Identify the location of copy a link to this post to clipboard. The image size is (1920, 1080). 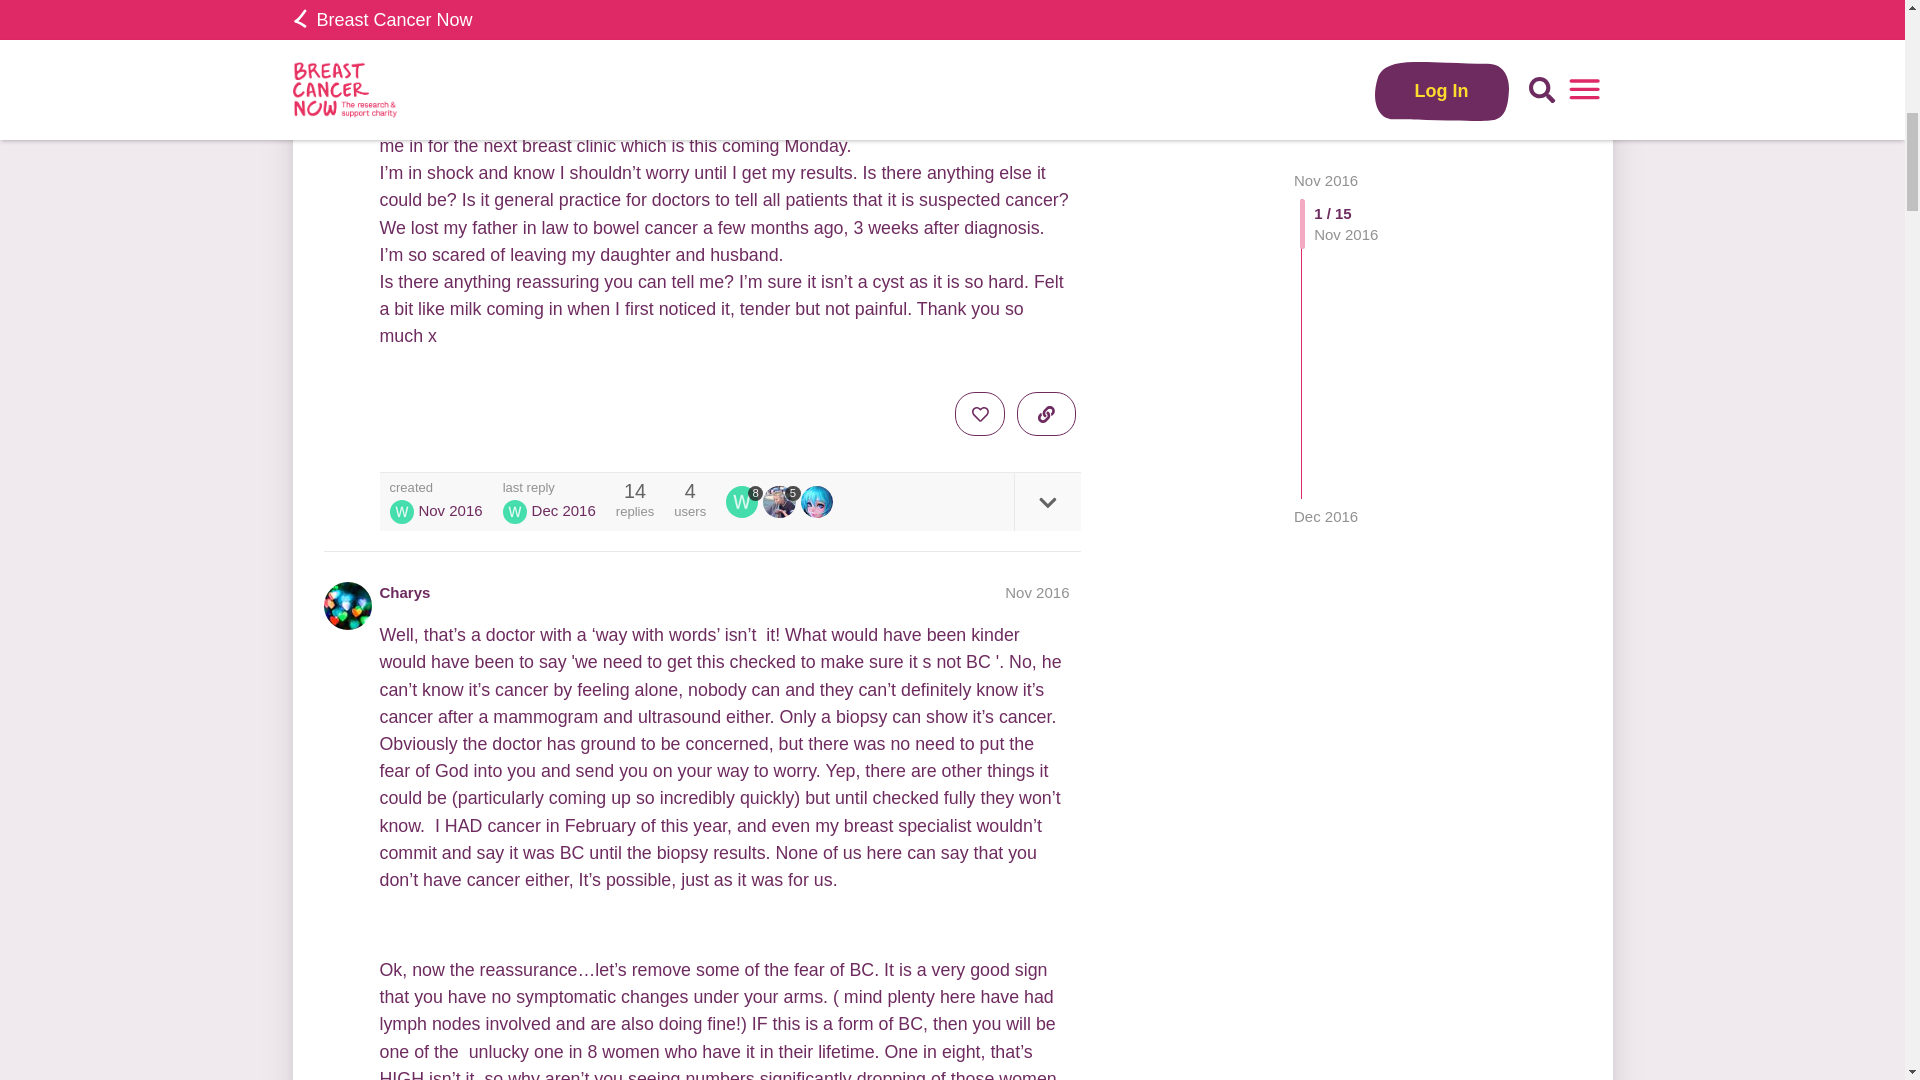
(1046, 414).